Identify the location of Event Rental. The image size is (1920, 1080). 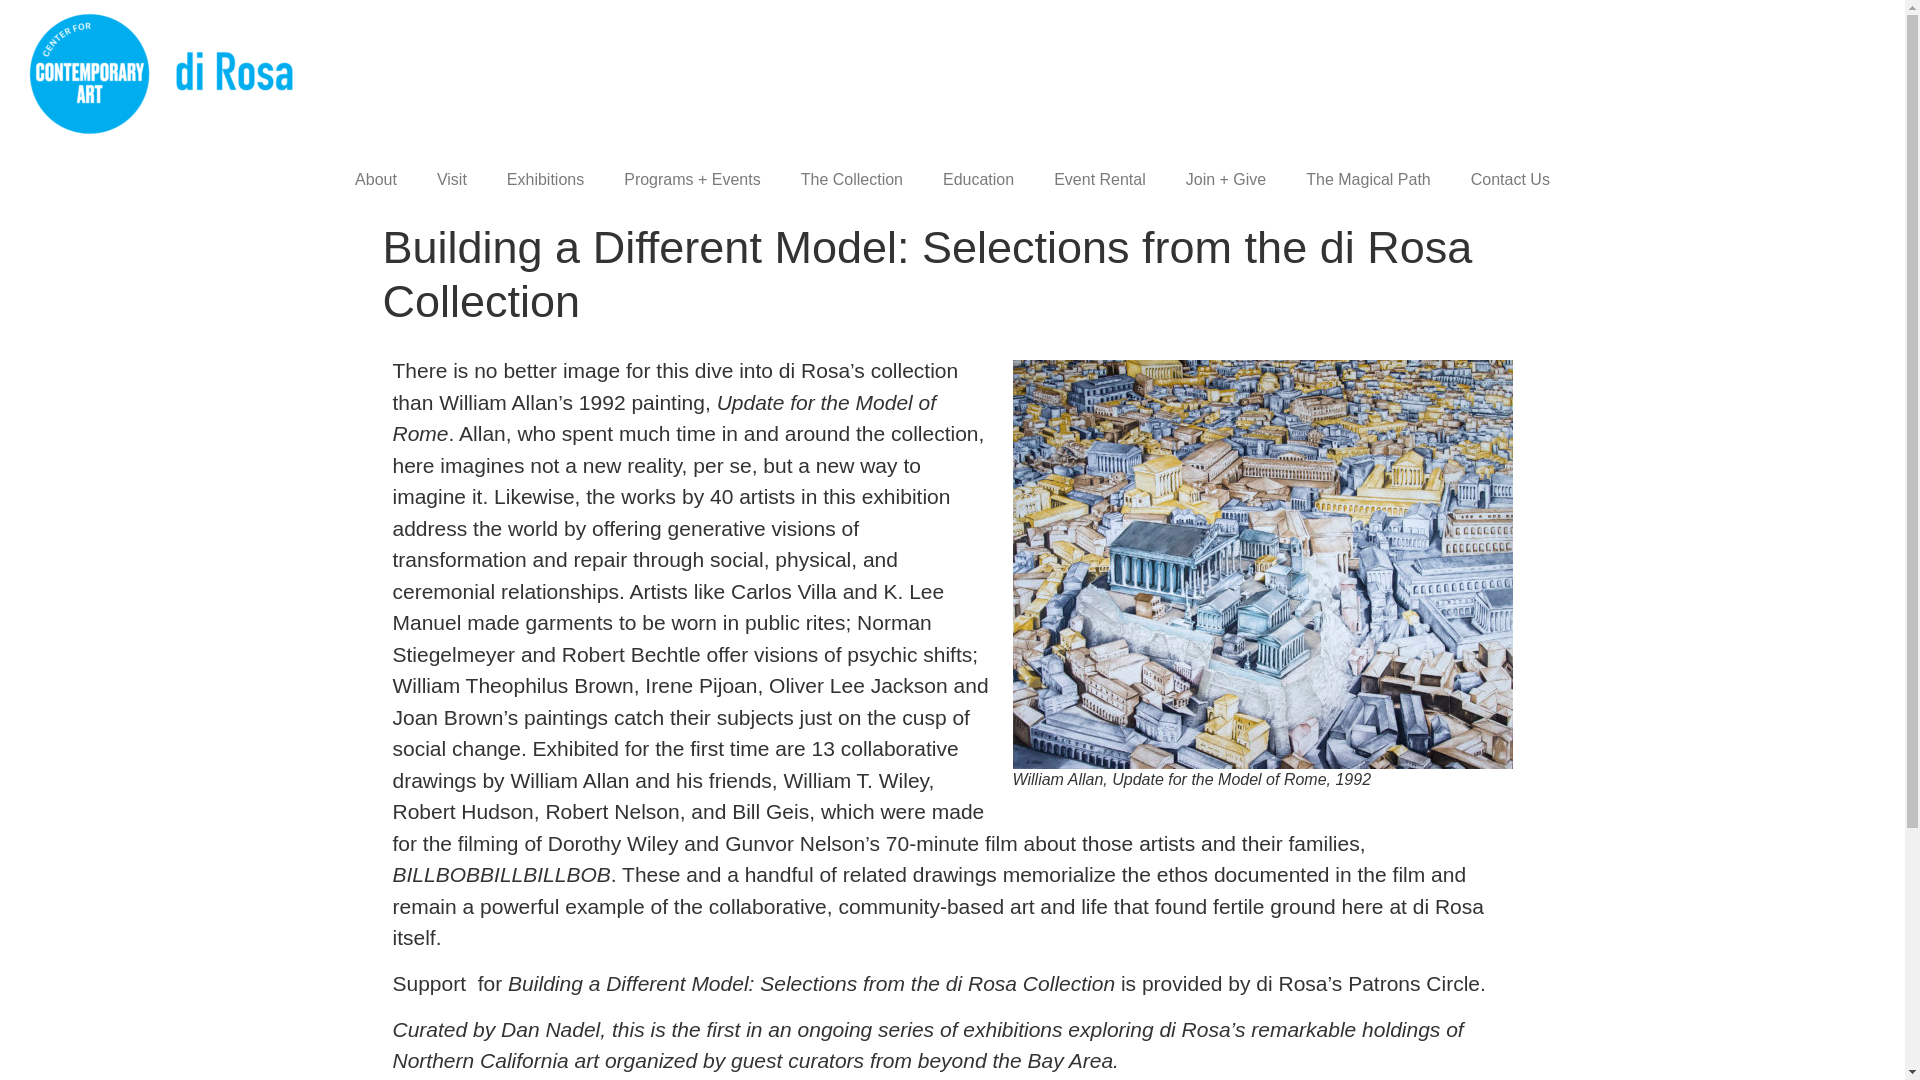
(1100, 180).